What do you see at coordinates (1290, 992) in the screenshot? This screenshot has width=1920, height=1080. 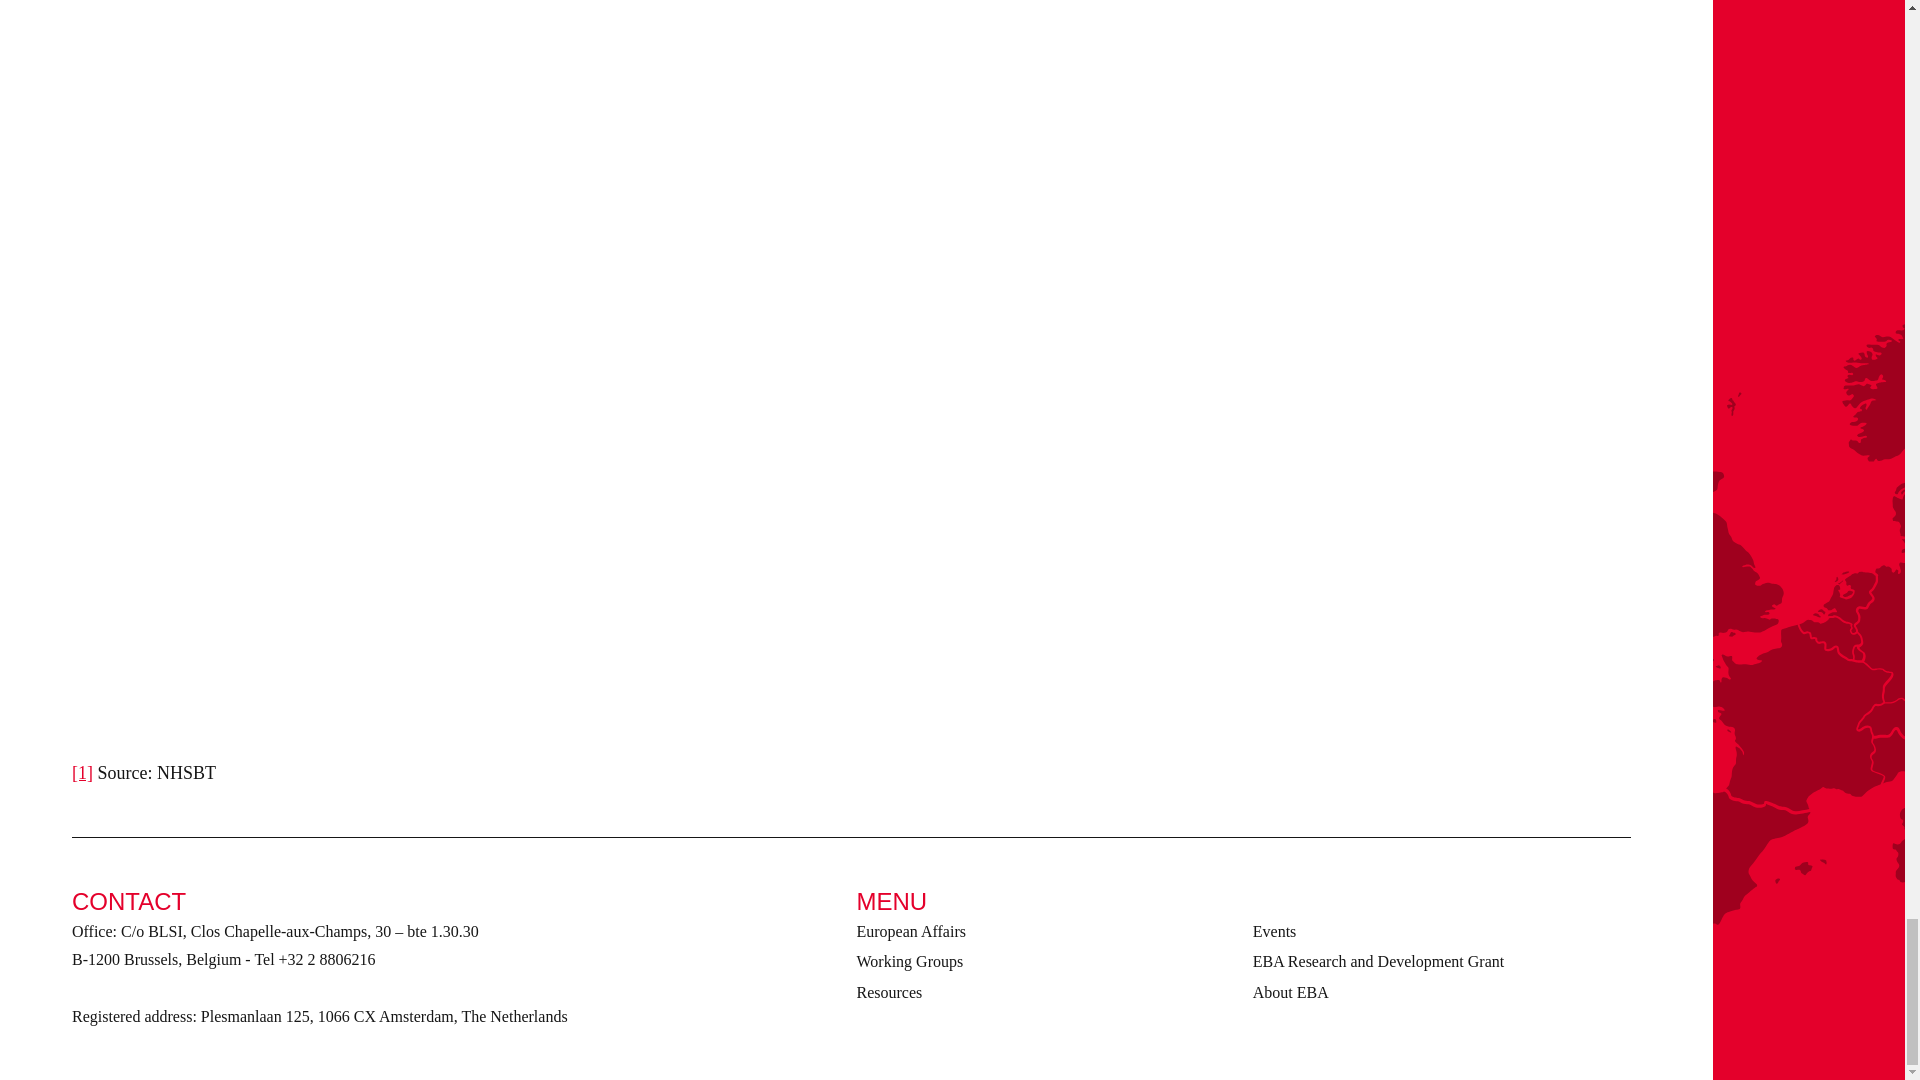 I see `About EBA` at bounding box center [1290, 992].